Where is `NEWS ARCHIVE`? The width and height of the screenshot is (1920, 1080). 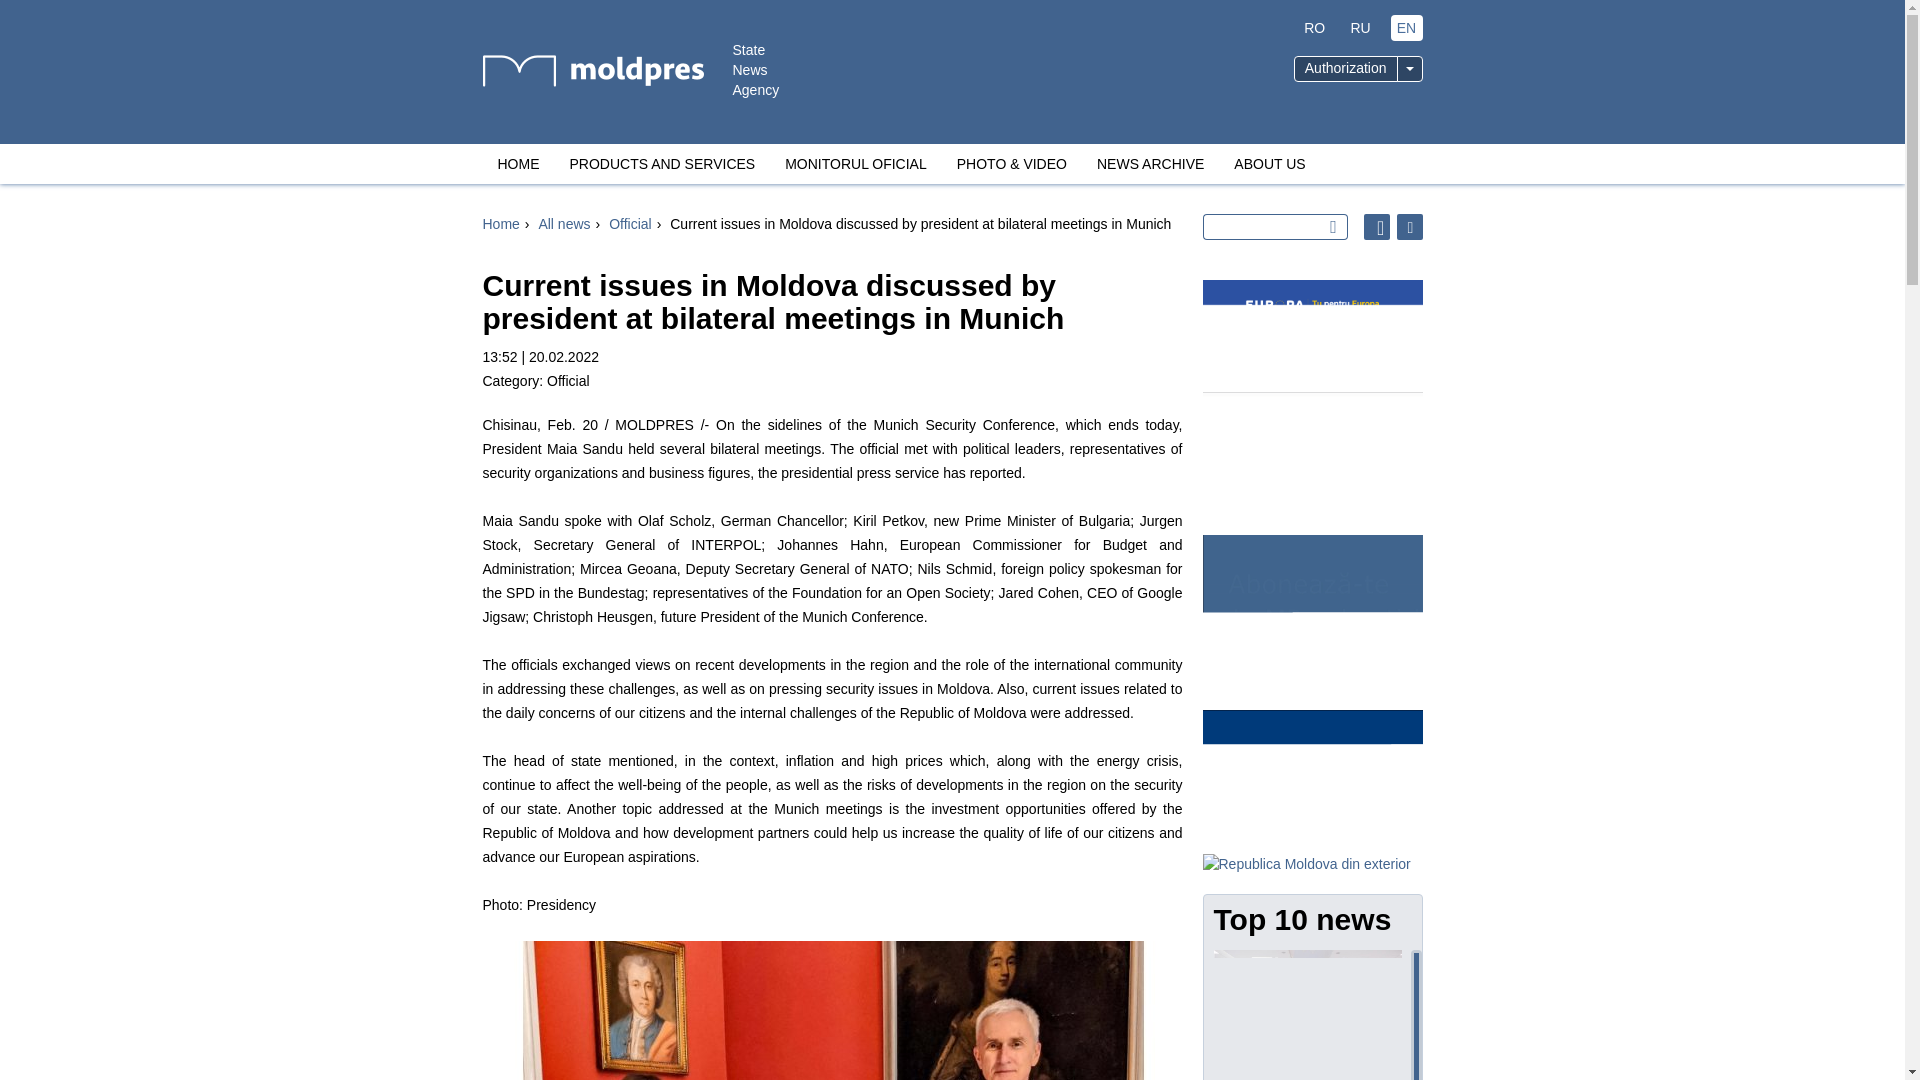
NEWS ARCHIVE is located at coordinates (1150, 163).